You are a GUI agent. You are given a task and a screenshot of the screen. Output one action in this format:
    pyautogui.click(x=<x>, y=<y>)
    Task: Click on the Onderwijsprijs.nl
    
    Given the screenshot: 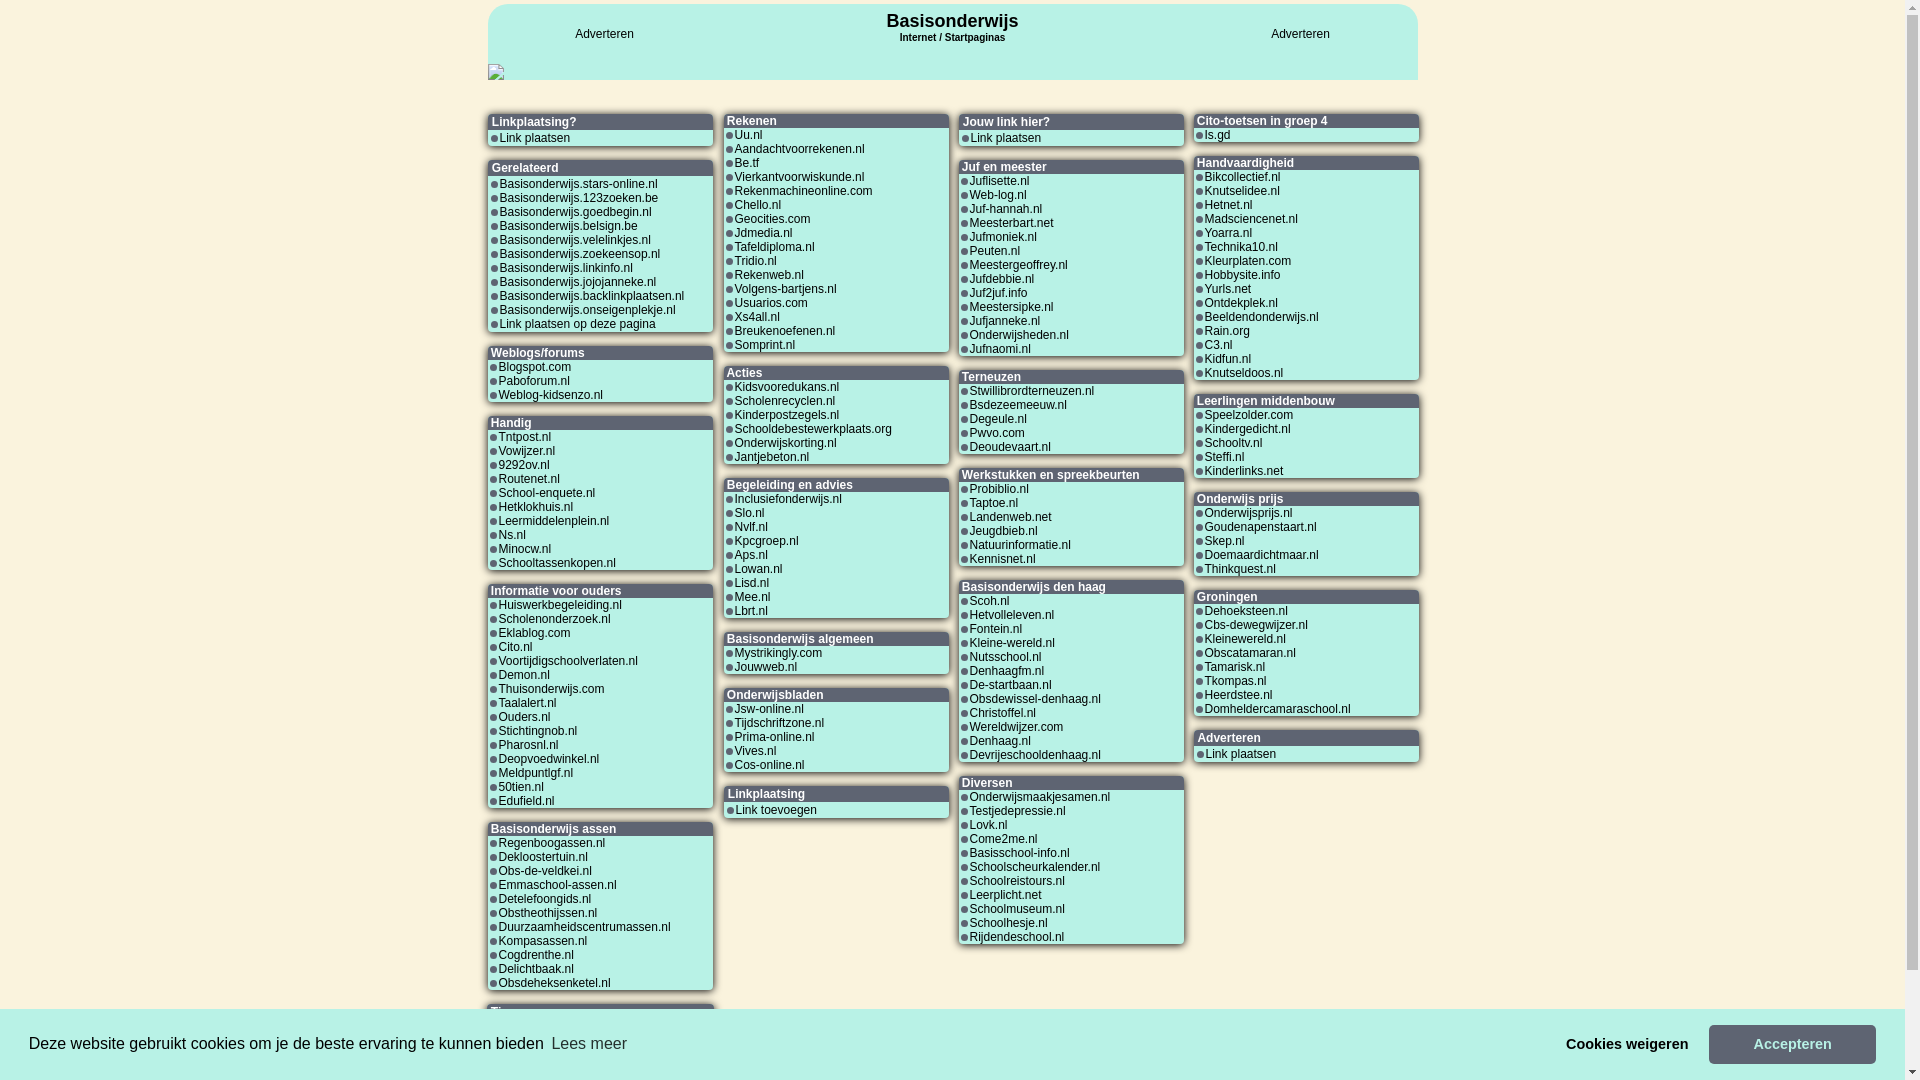 What is the action you would take?
    pyautogui.click(x=1248, y=513)
    